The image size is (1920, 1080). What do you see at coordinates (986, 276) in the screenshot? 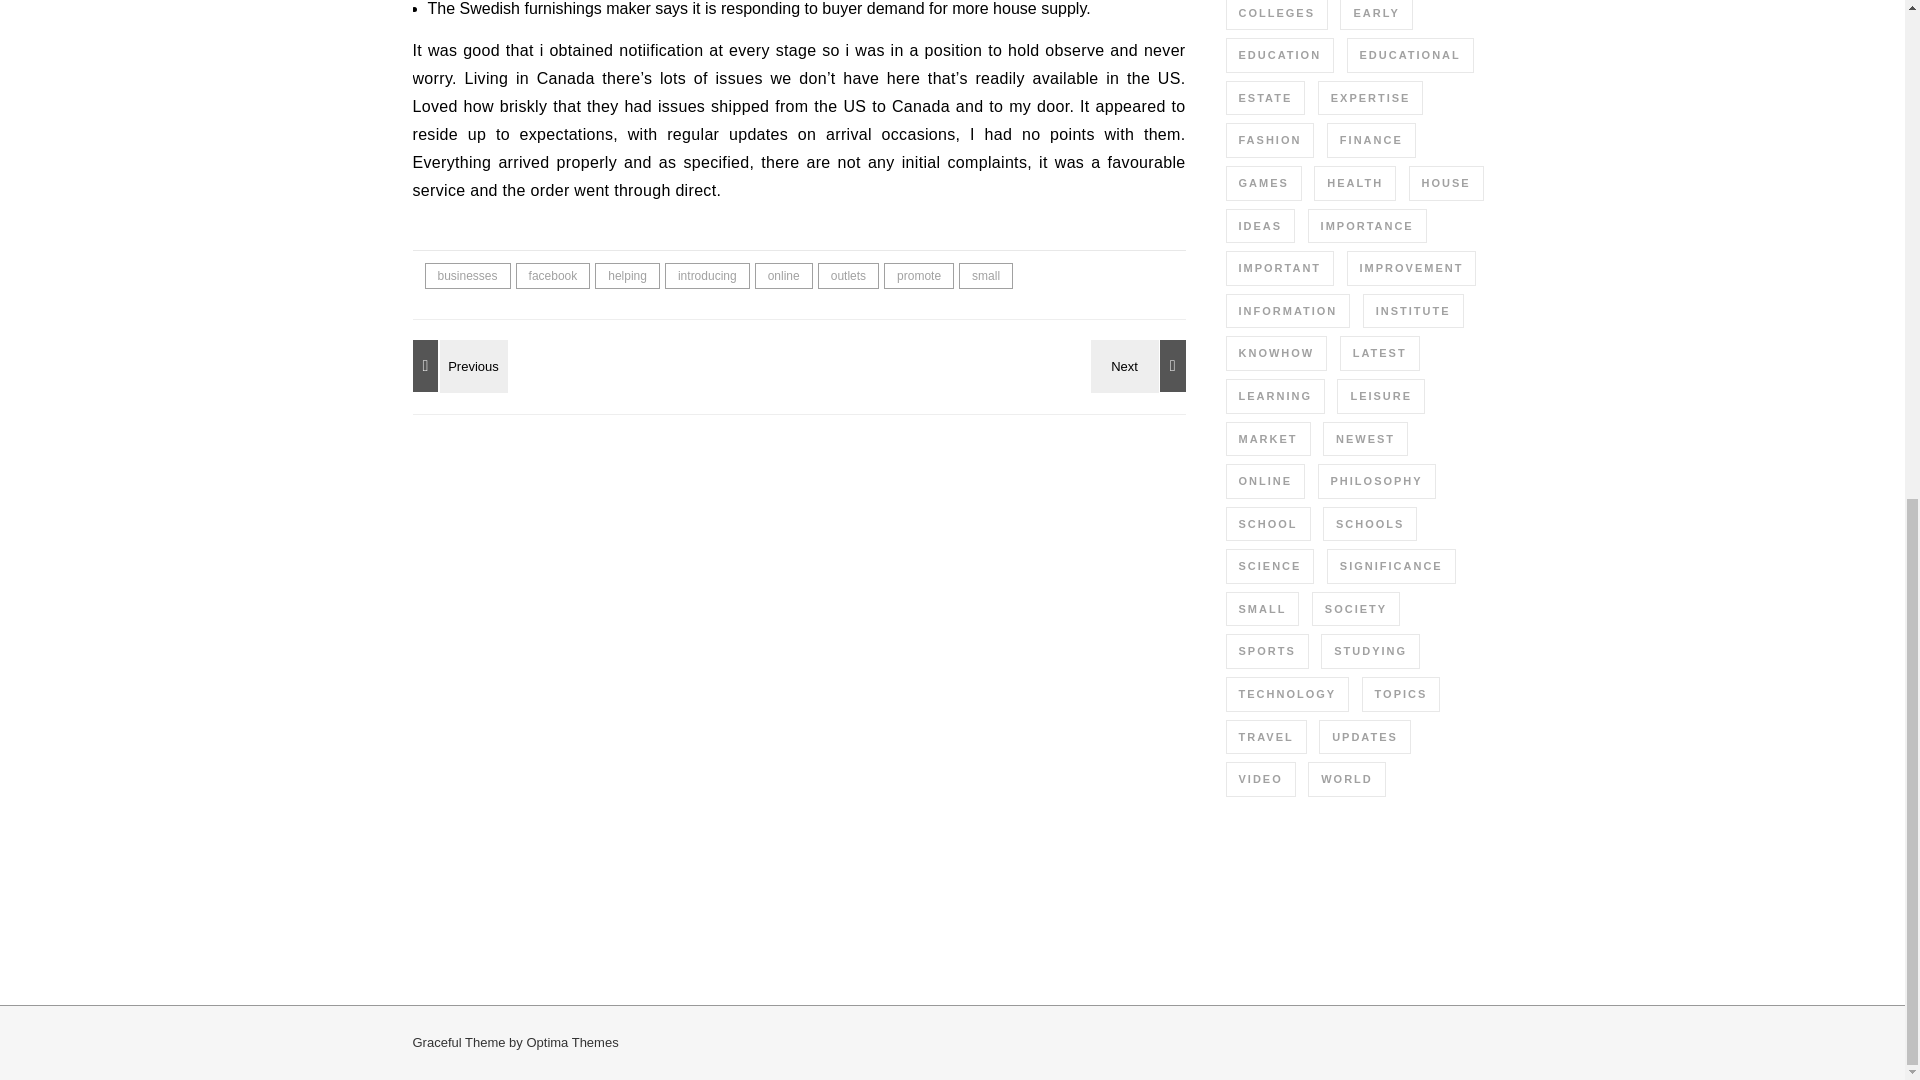
I see `small` at bounding box center [986, 276].